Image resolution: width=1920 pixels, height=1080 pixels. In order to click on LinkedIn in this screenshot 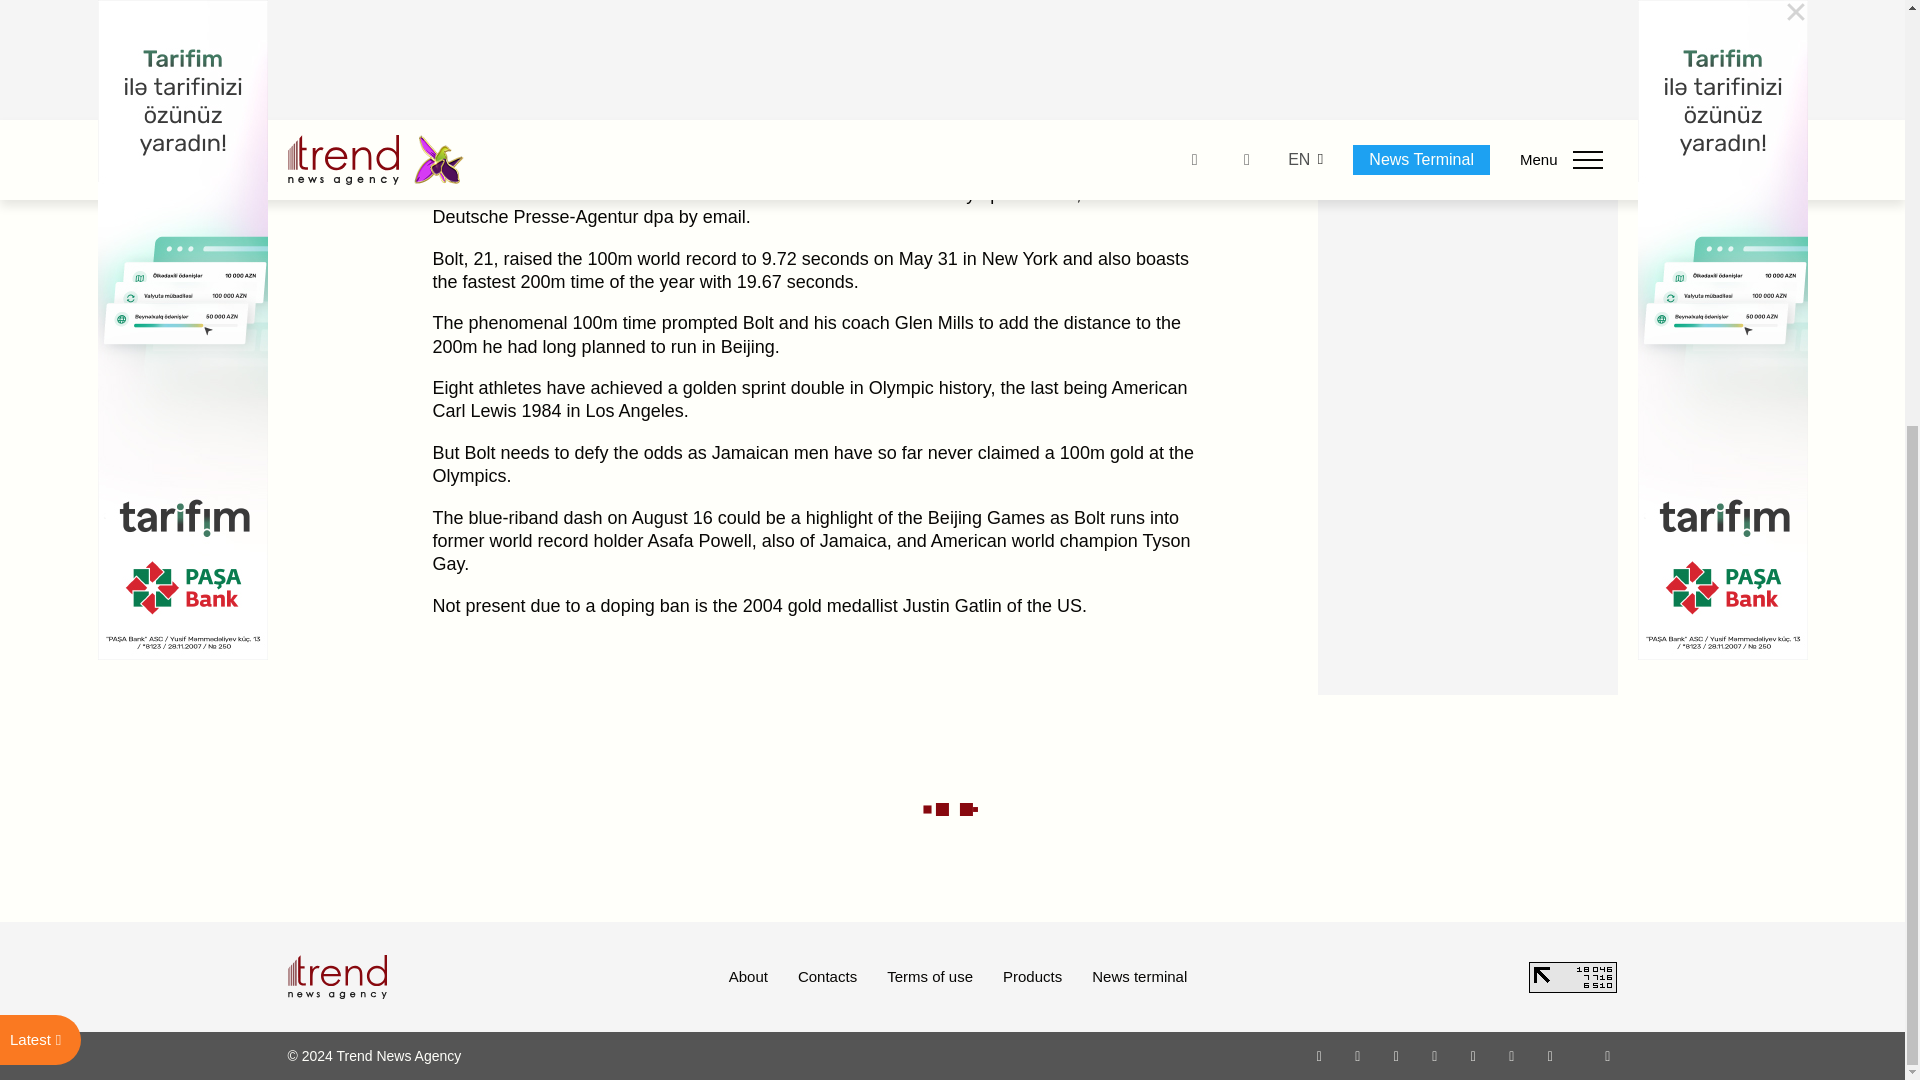, I will do `click(1512, 1055)`.